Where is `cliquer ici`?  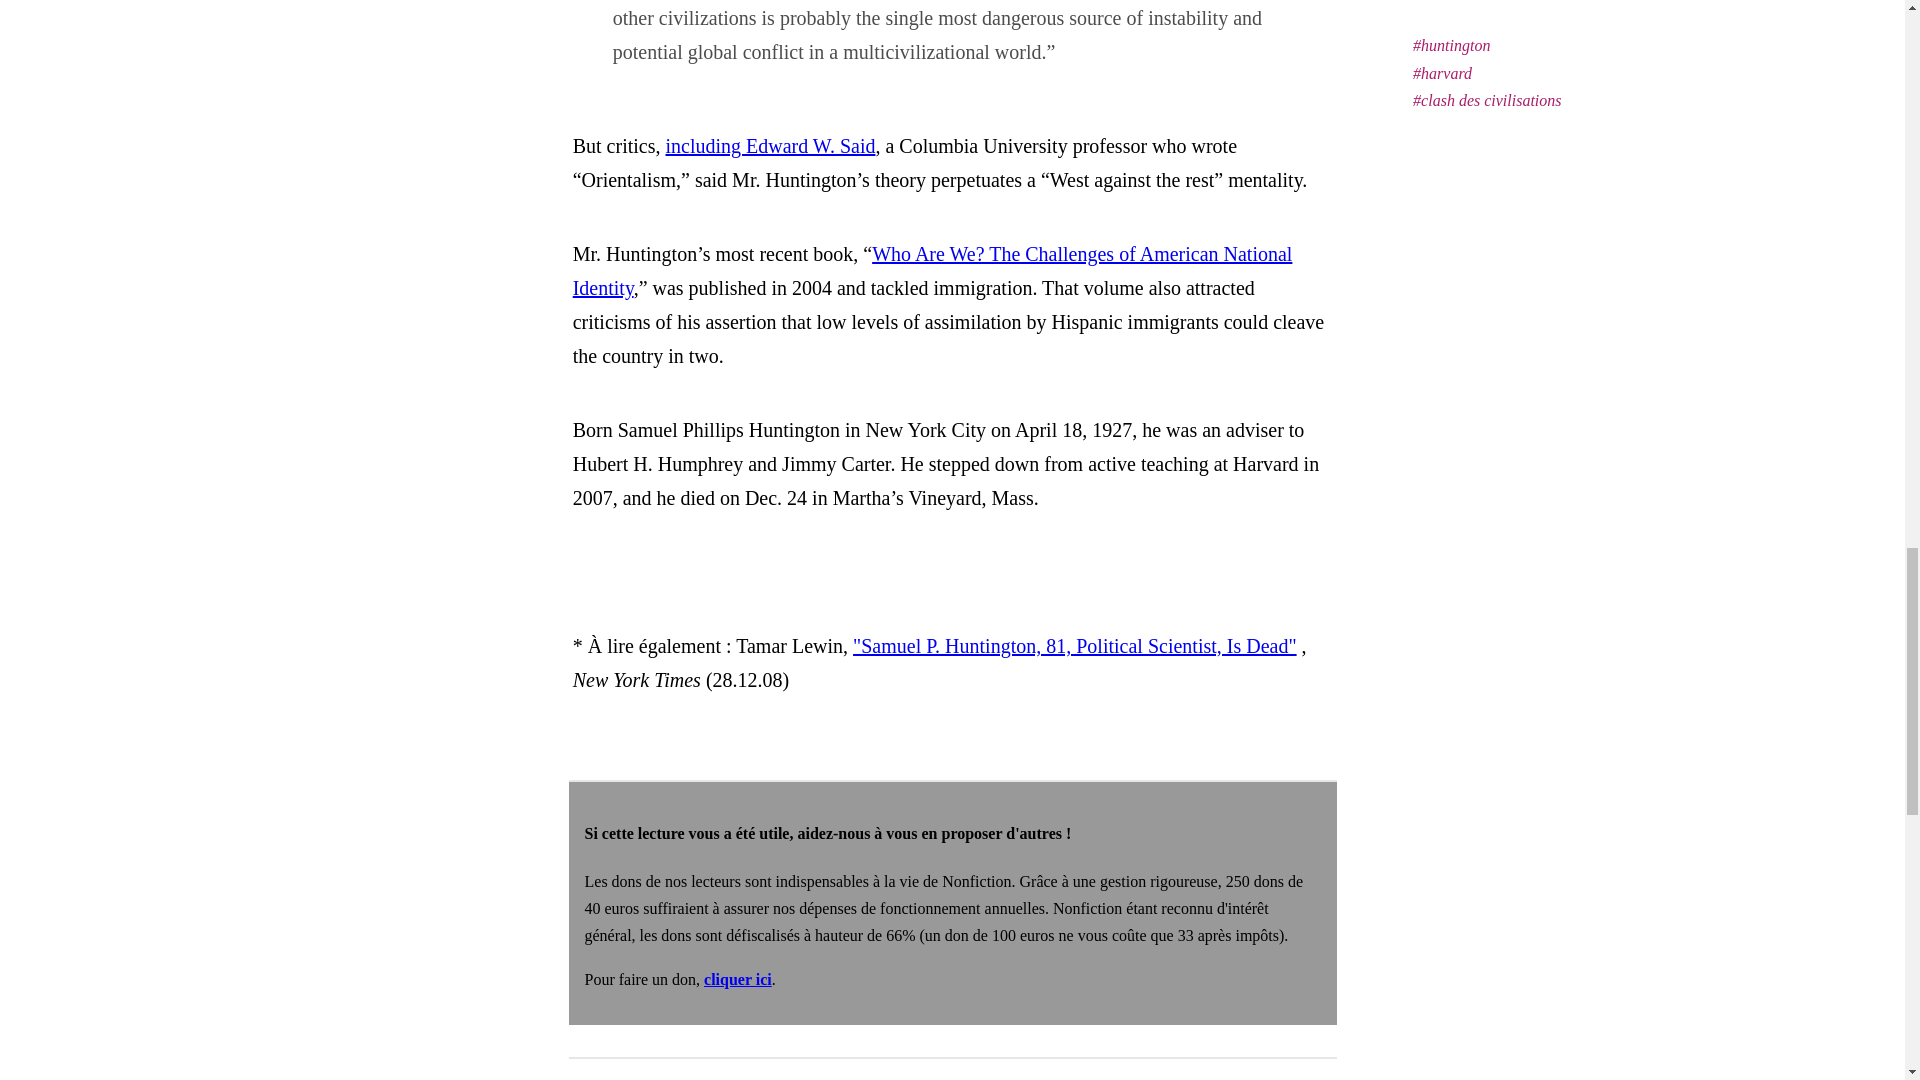
cliquer ici is located at coordinates (738, 979).